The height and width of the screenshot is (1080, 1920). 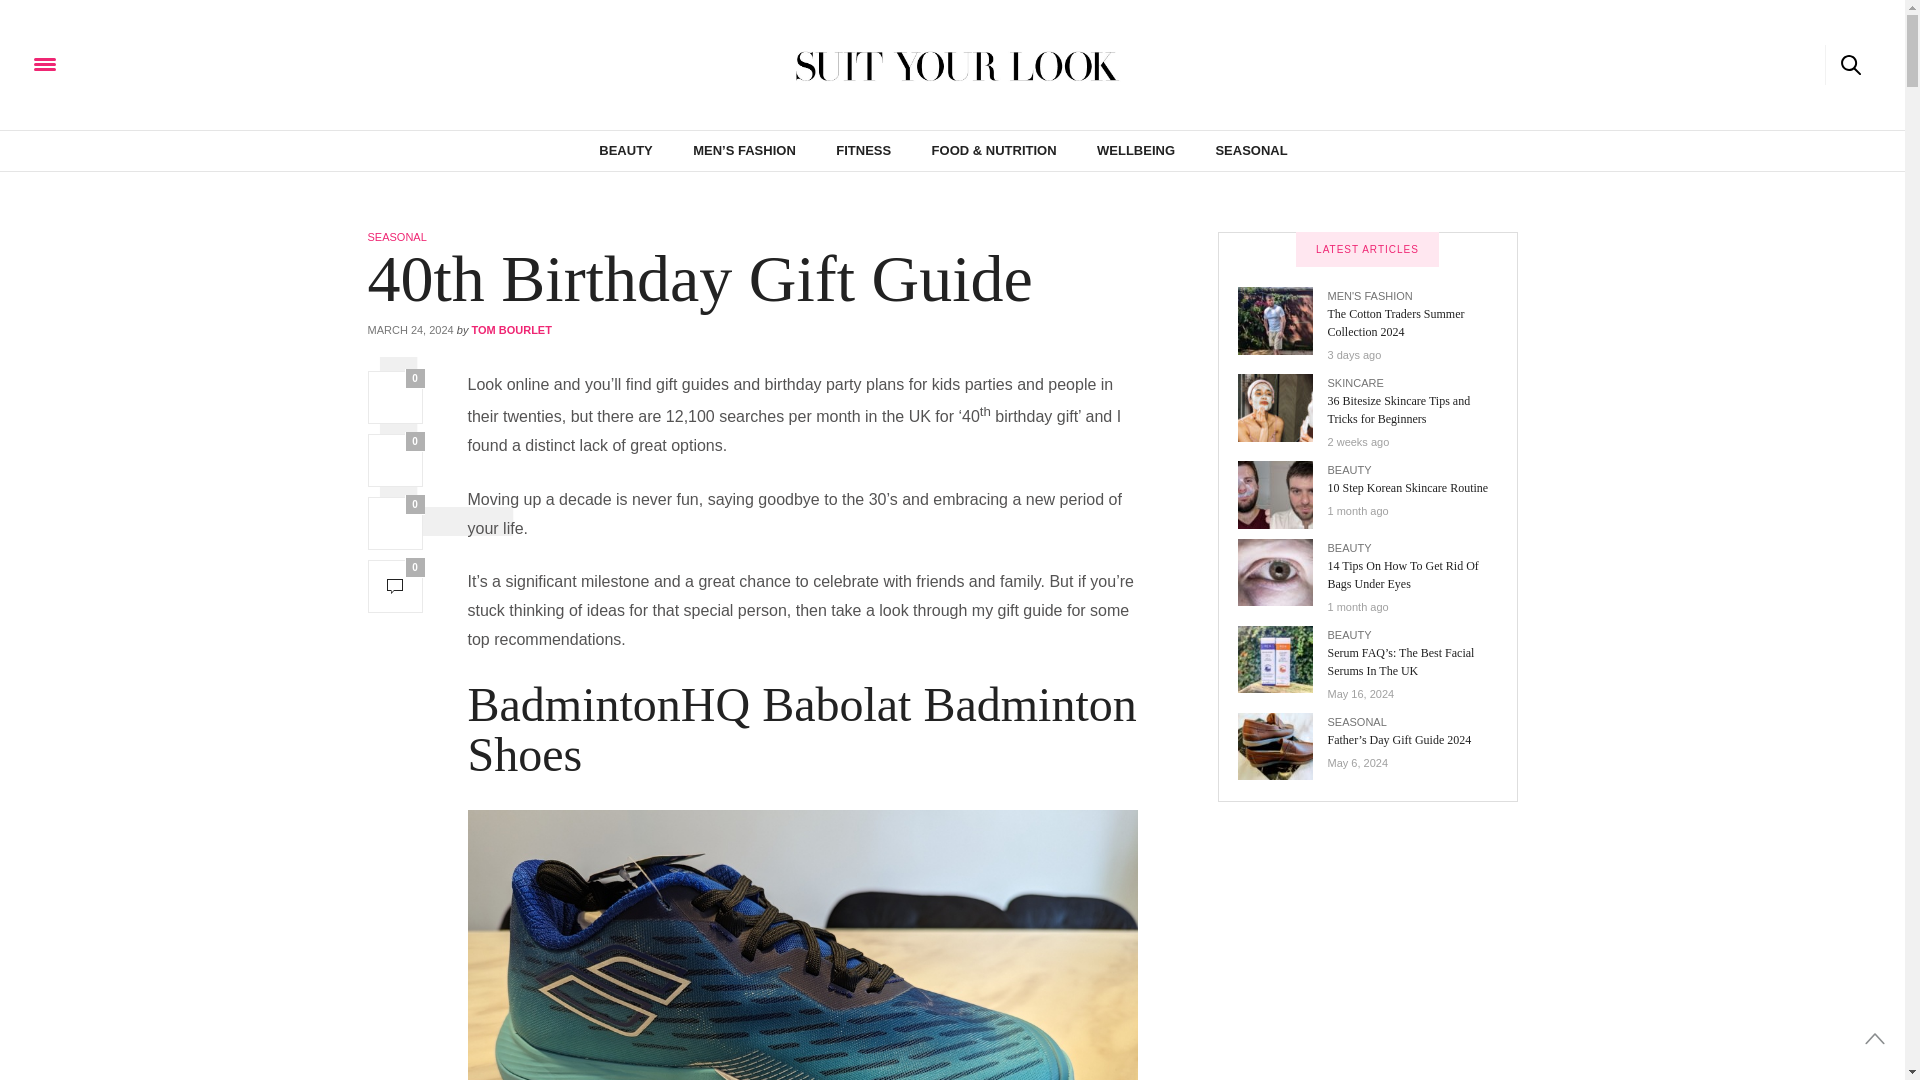 I want to click on 0, so click(x=395, y=586).